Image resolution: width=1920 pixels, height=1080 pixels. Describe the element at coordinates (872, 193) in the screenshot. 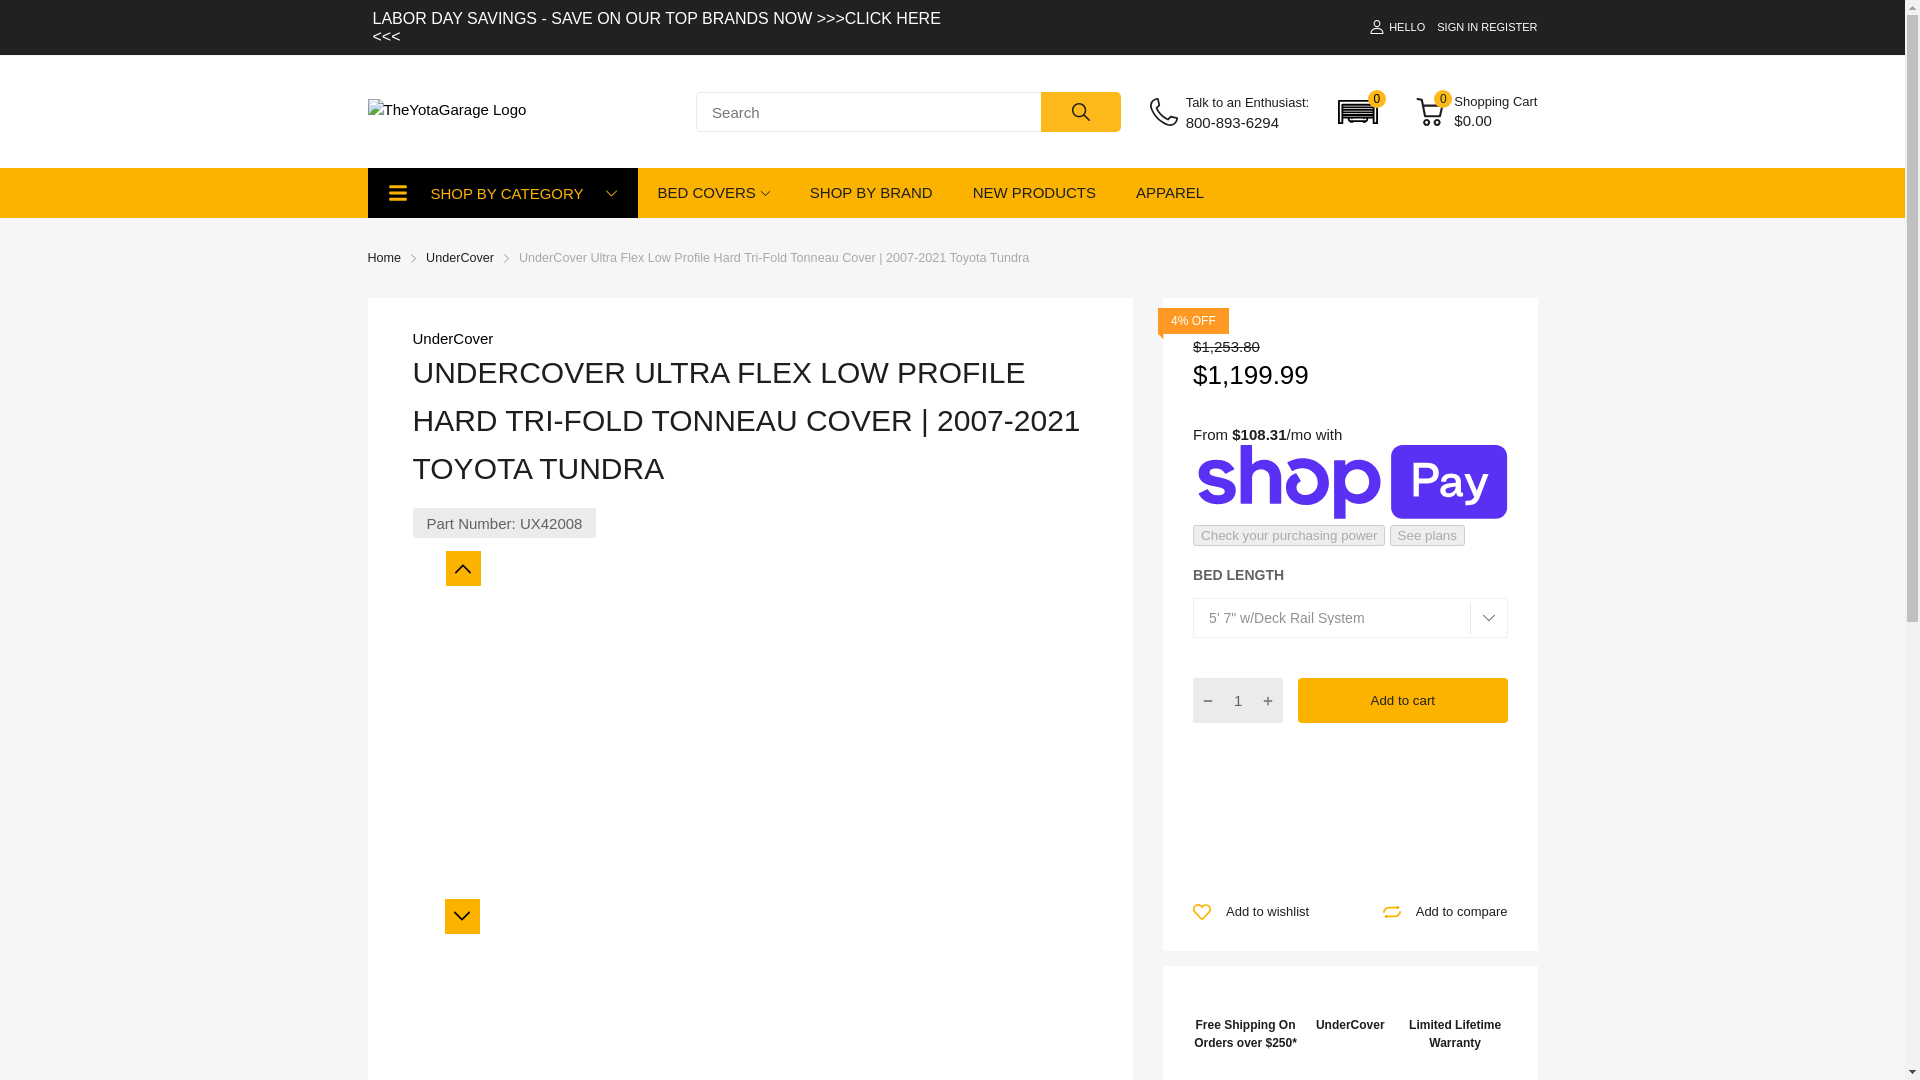

I see `SHOP BY BRAND` at that location.